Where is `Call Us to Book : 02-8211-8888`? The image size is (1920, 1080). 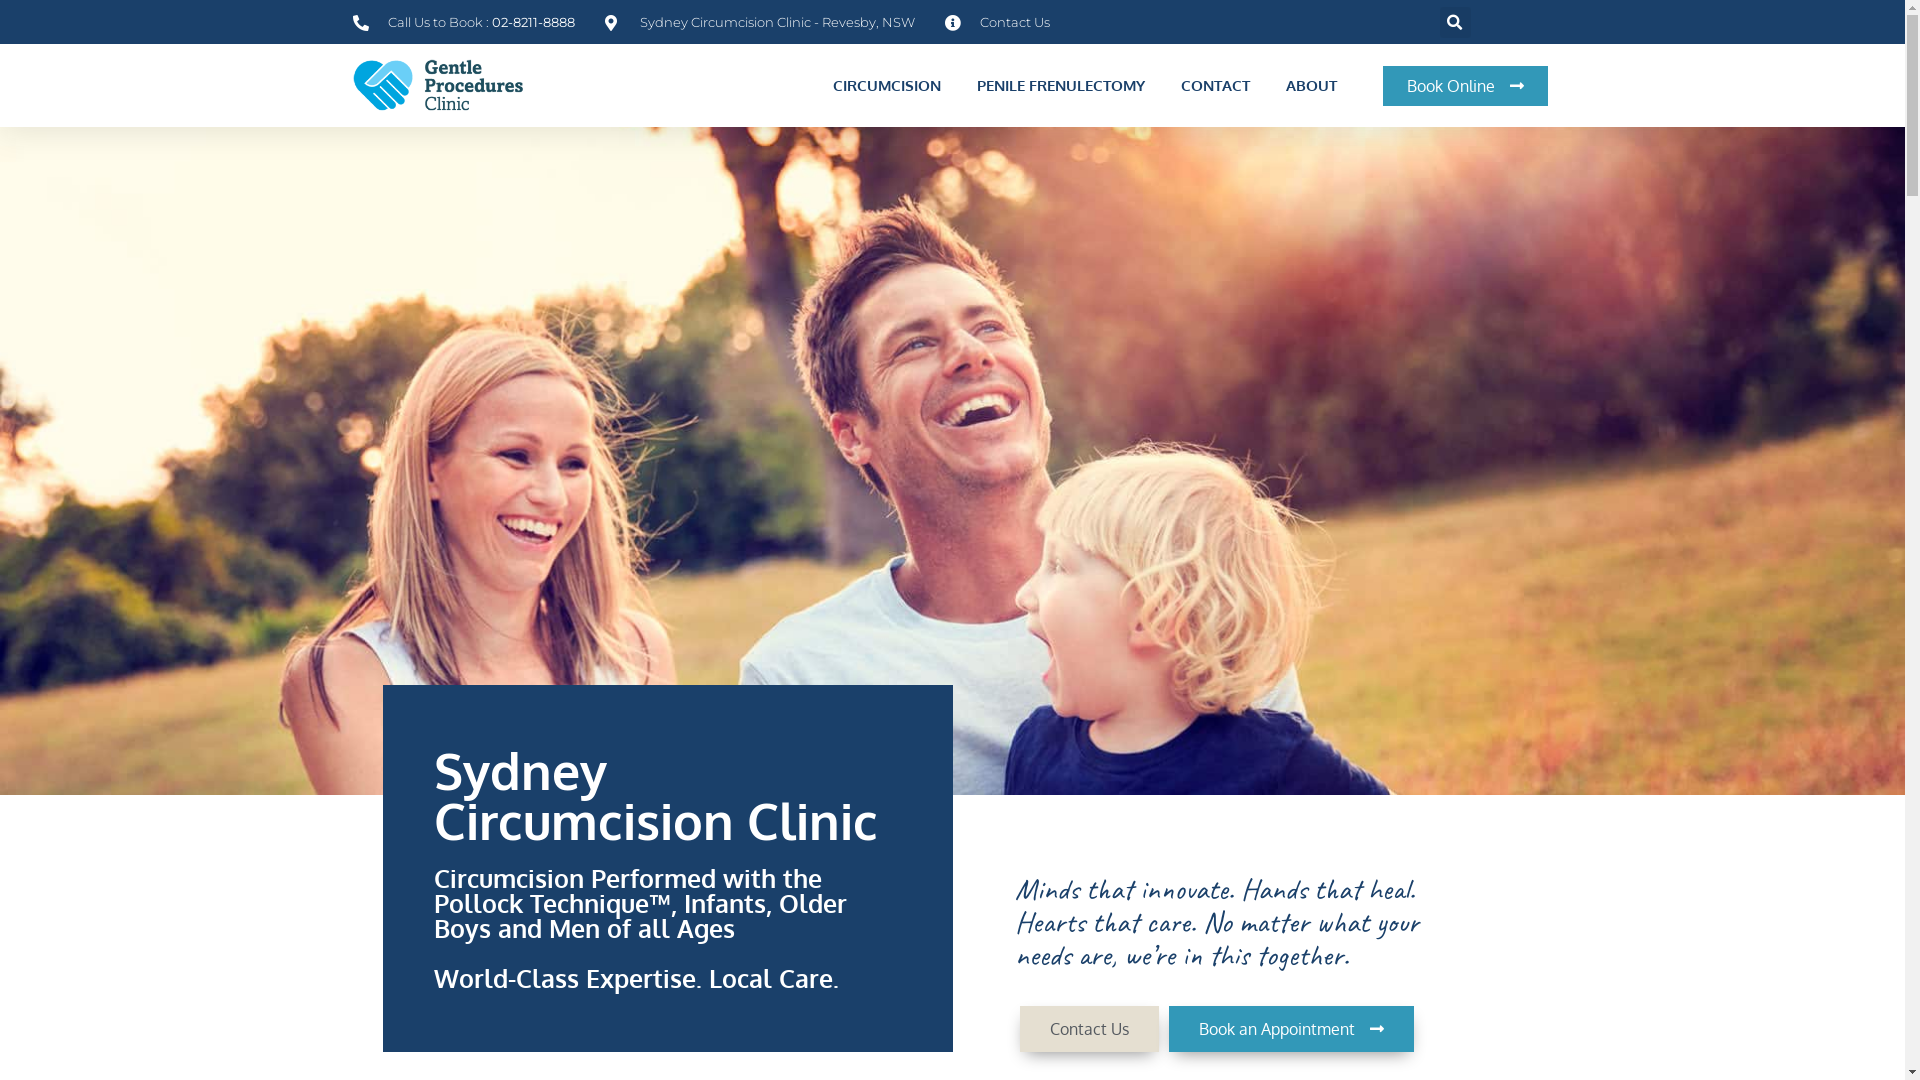
Call Us to Book : 02-8211-8888 is located at coordinates (463, 22).